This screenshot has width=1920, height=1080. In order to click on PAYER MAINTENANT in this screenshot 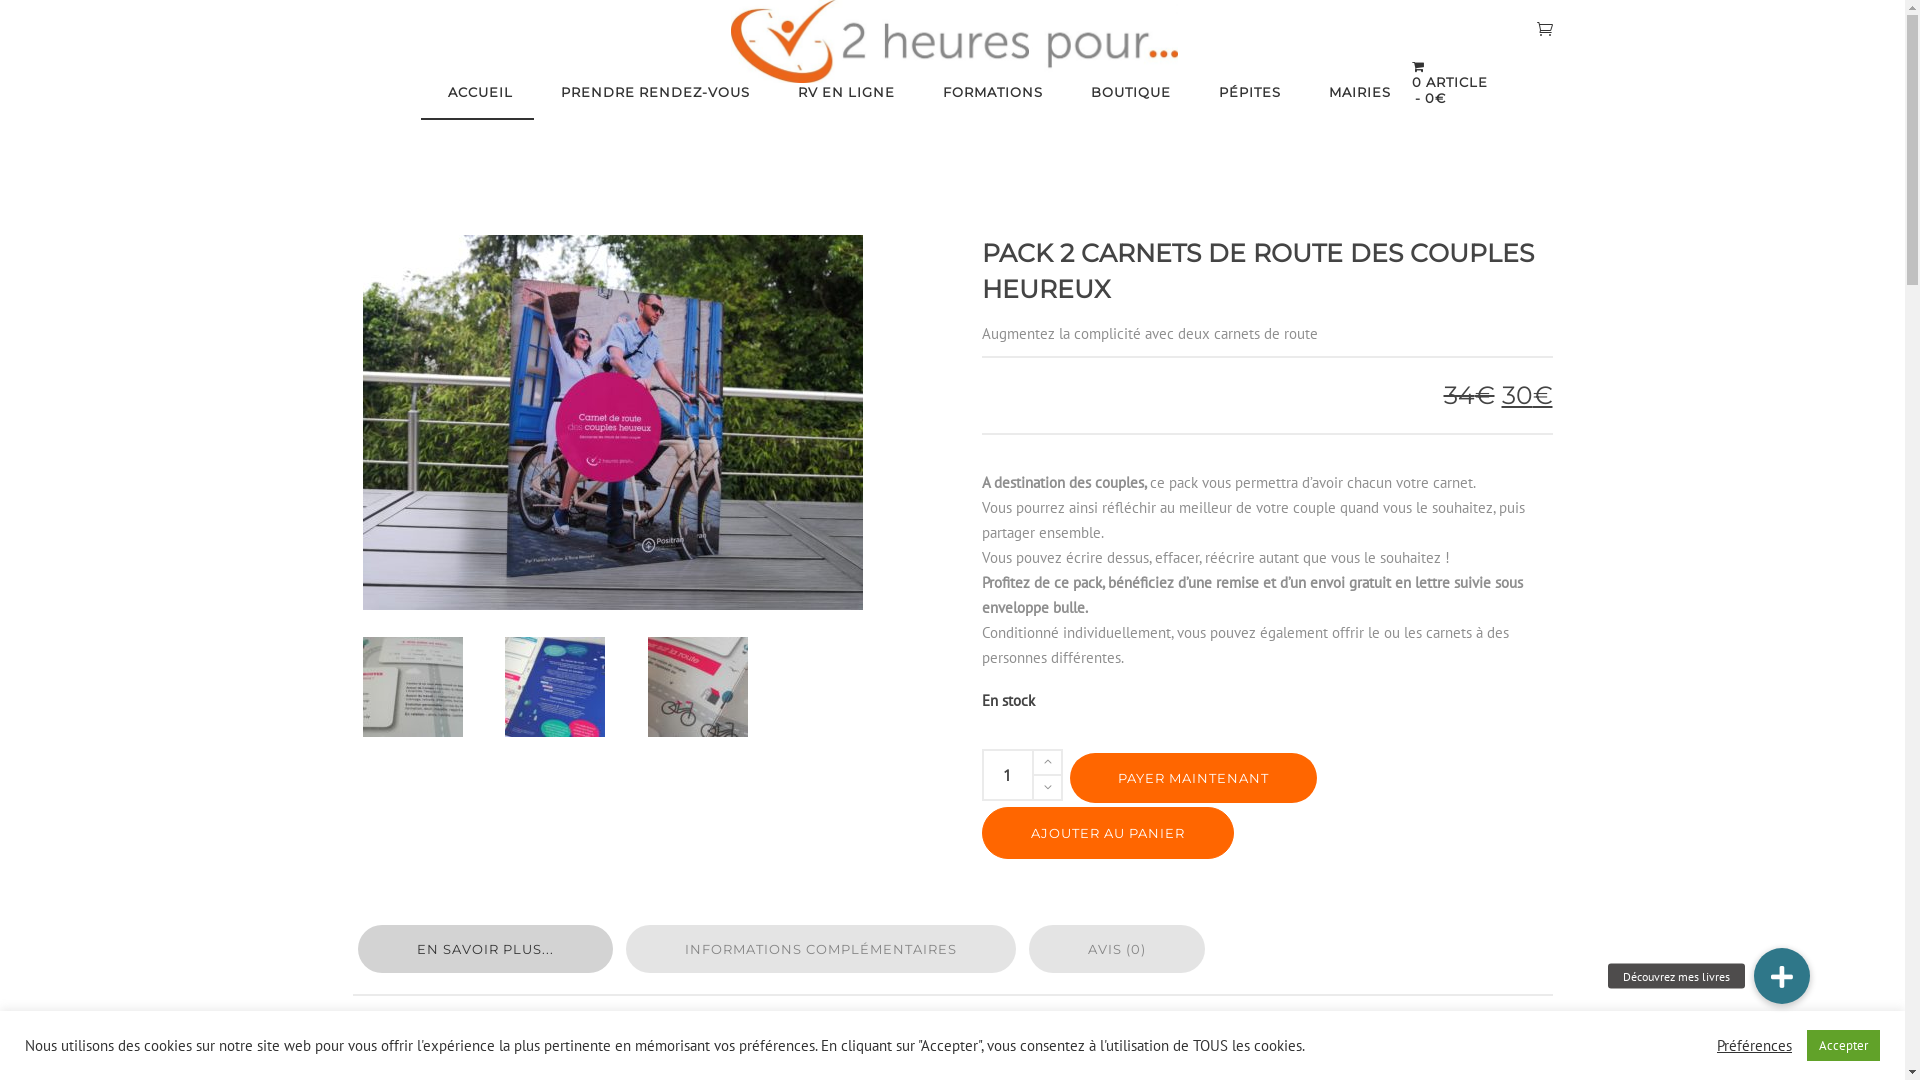, I will do `click(1194, 778)`.